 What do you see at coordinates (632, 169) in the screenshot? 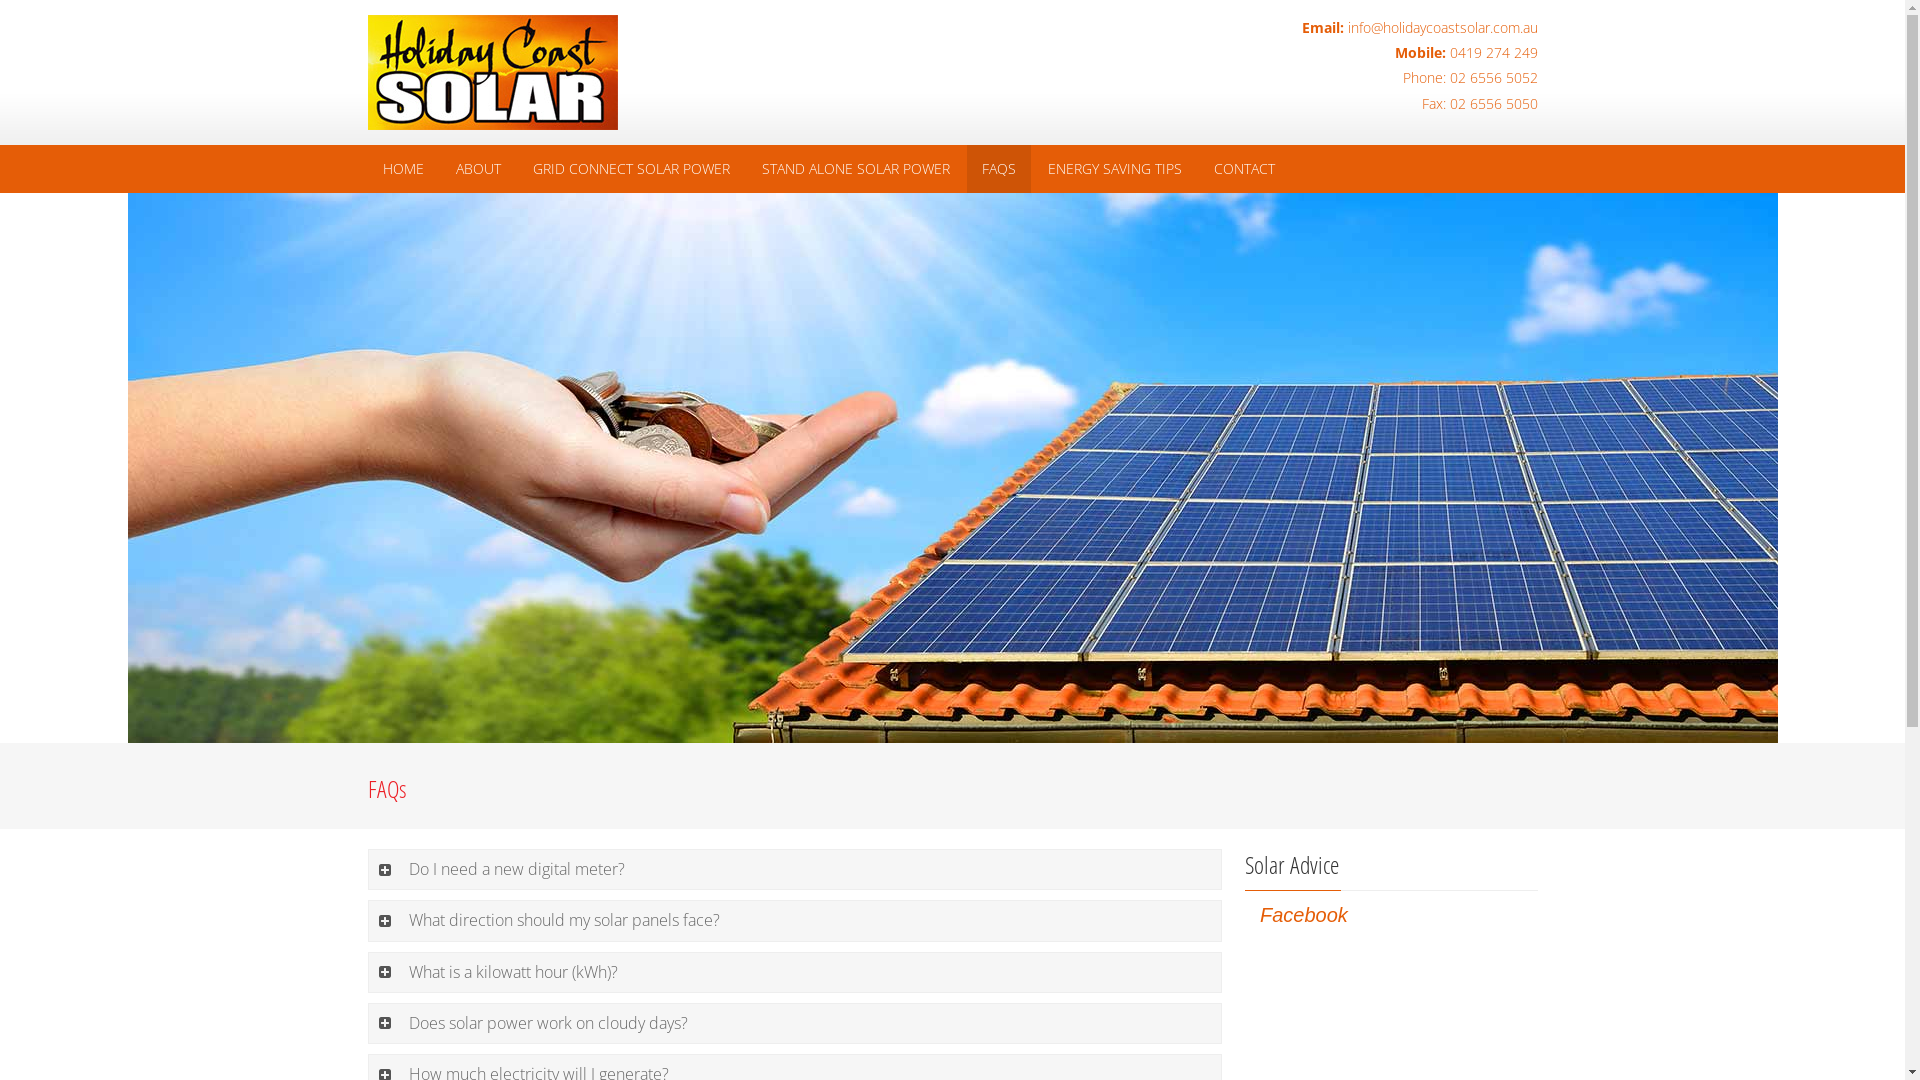
I see `GRID CONNECT SOLAR POWER` at bounding box center [632, 169].